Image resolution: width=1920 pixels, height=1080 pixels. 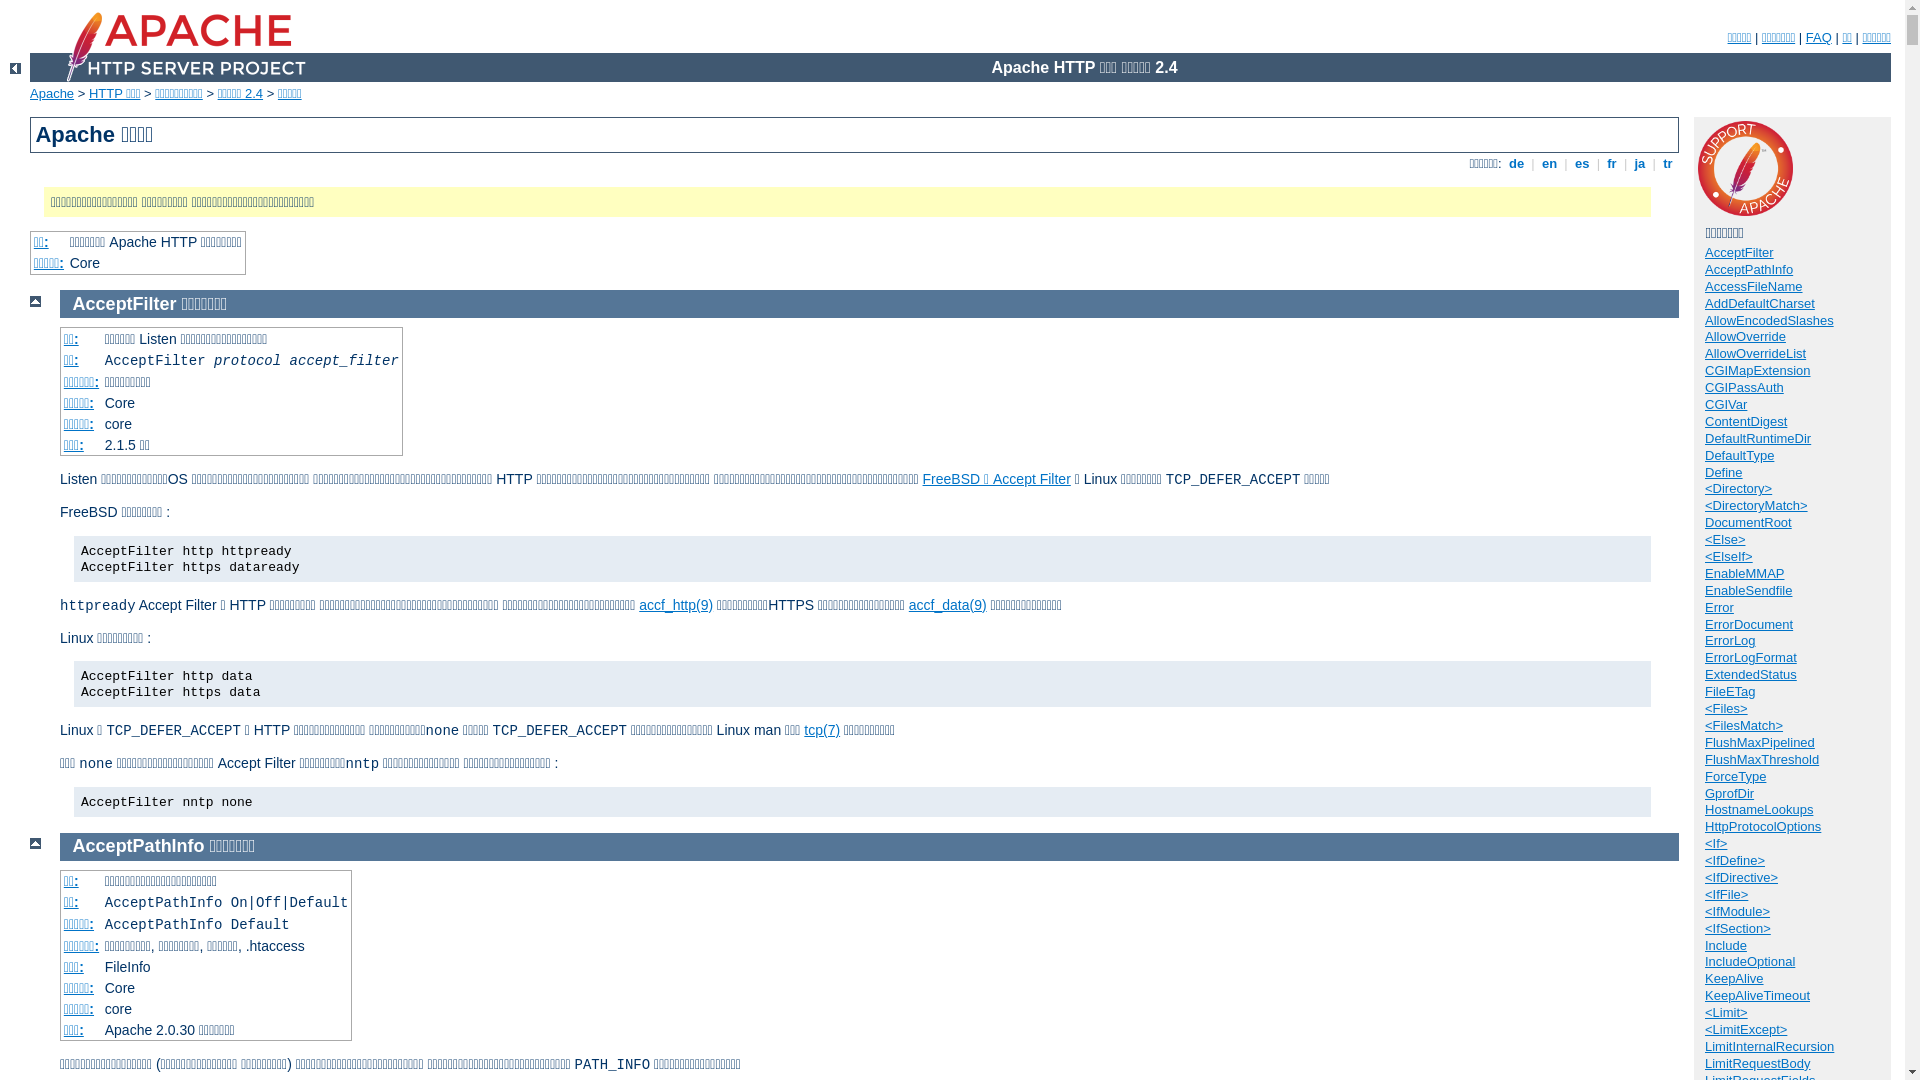 I want to click on Define, so click(x=1724, y=472).